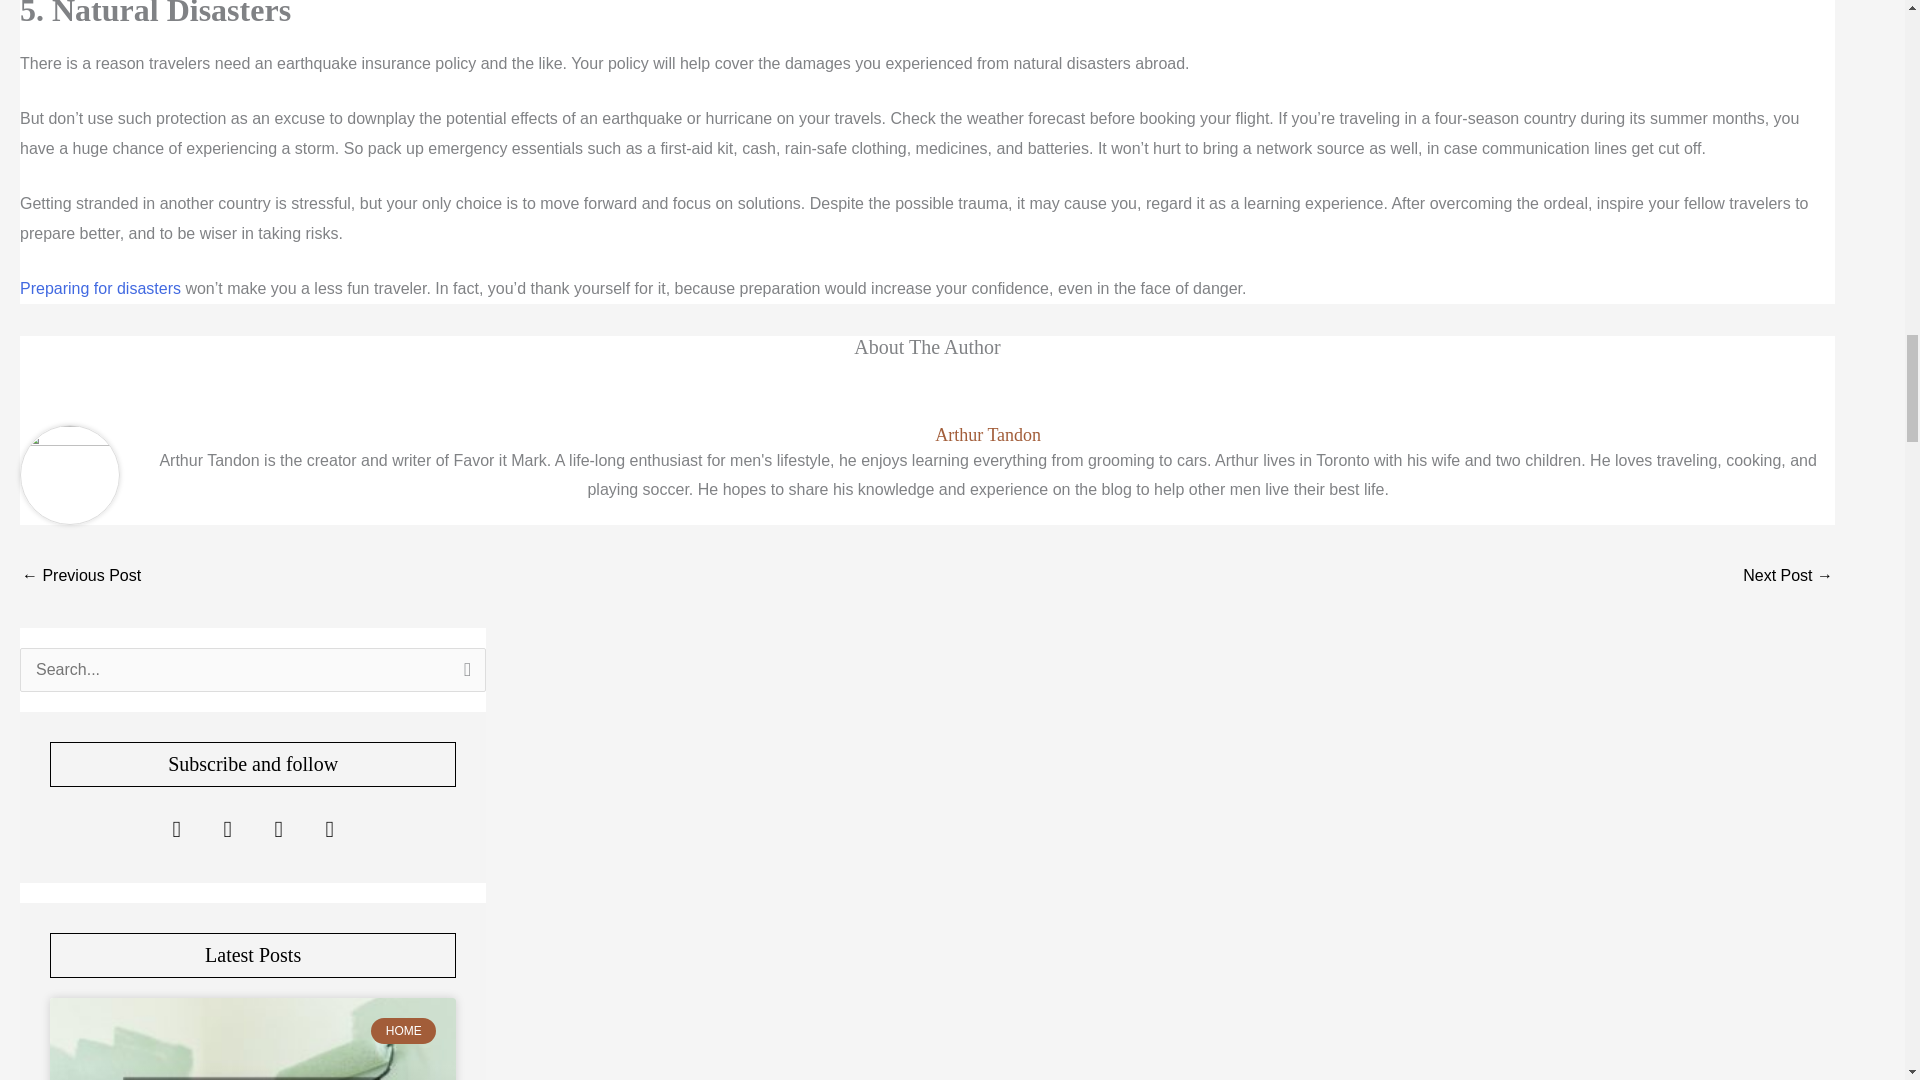 This screenshot has height=1080, width=1920. What do you see at coordinates (1788, 578) in the screenshot?
I see `Hazards to Consider When Fixing Vehicles at Your Shop` at bounding box center [1788, 578].